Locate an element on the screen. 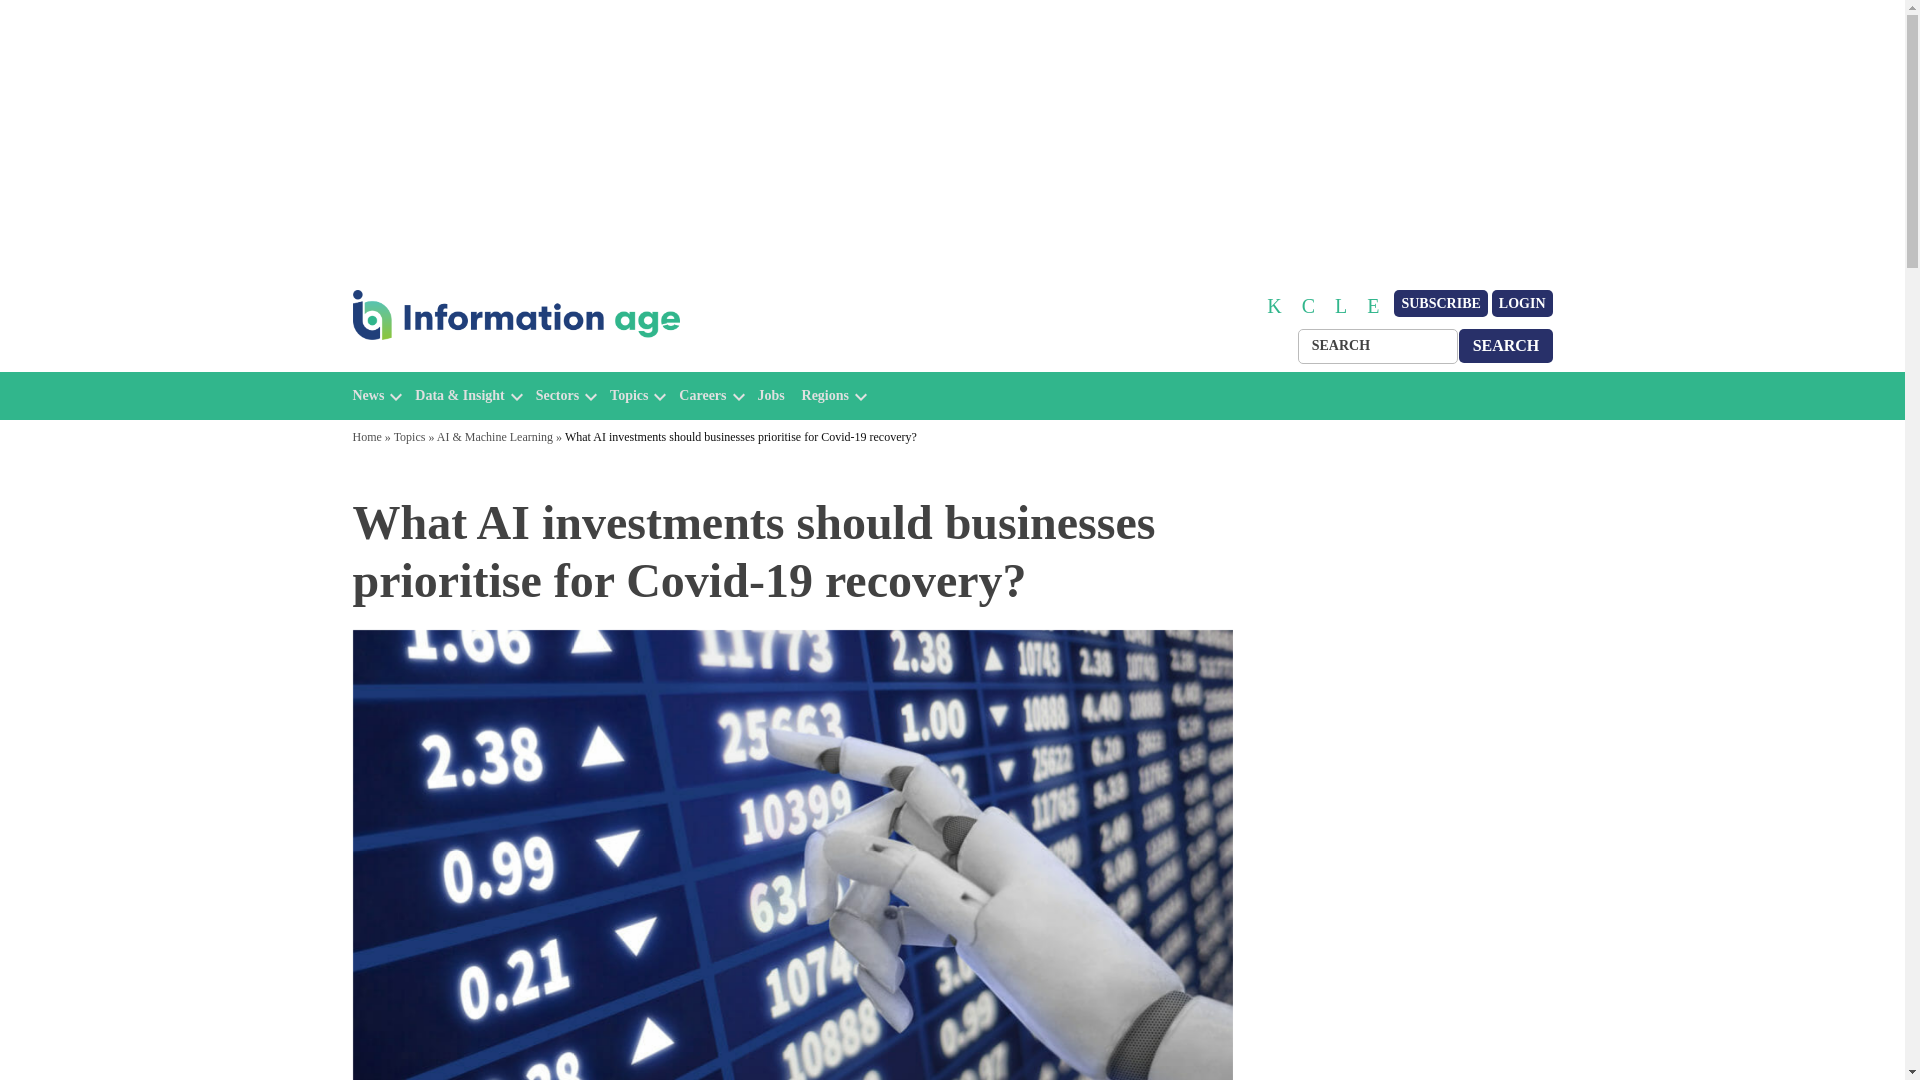  News is located at coordinates (368, 396).